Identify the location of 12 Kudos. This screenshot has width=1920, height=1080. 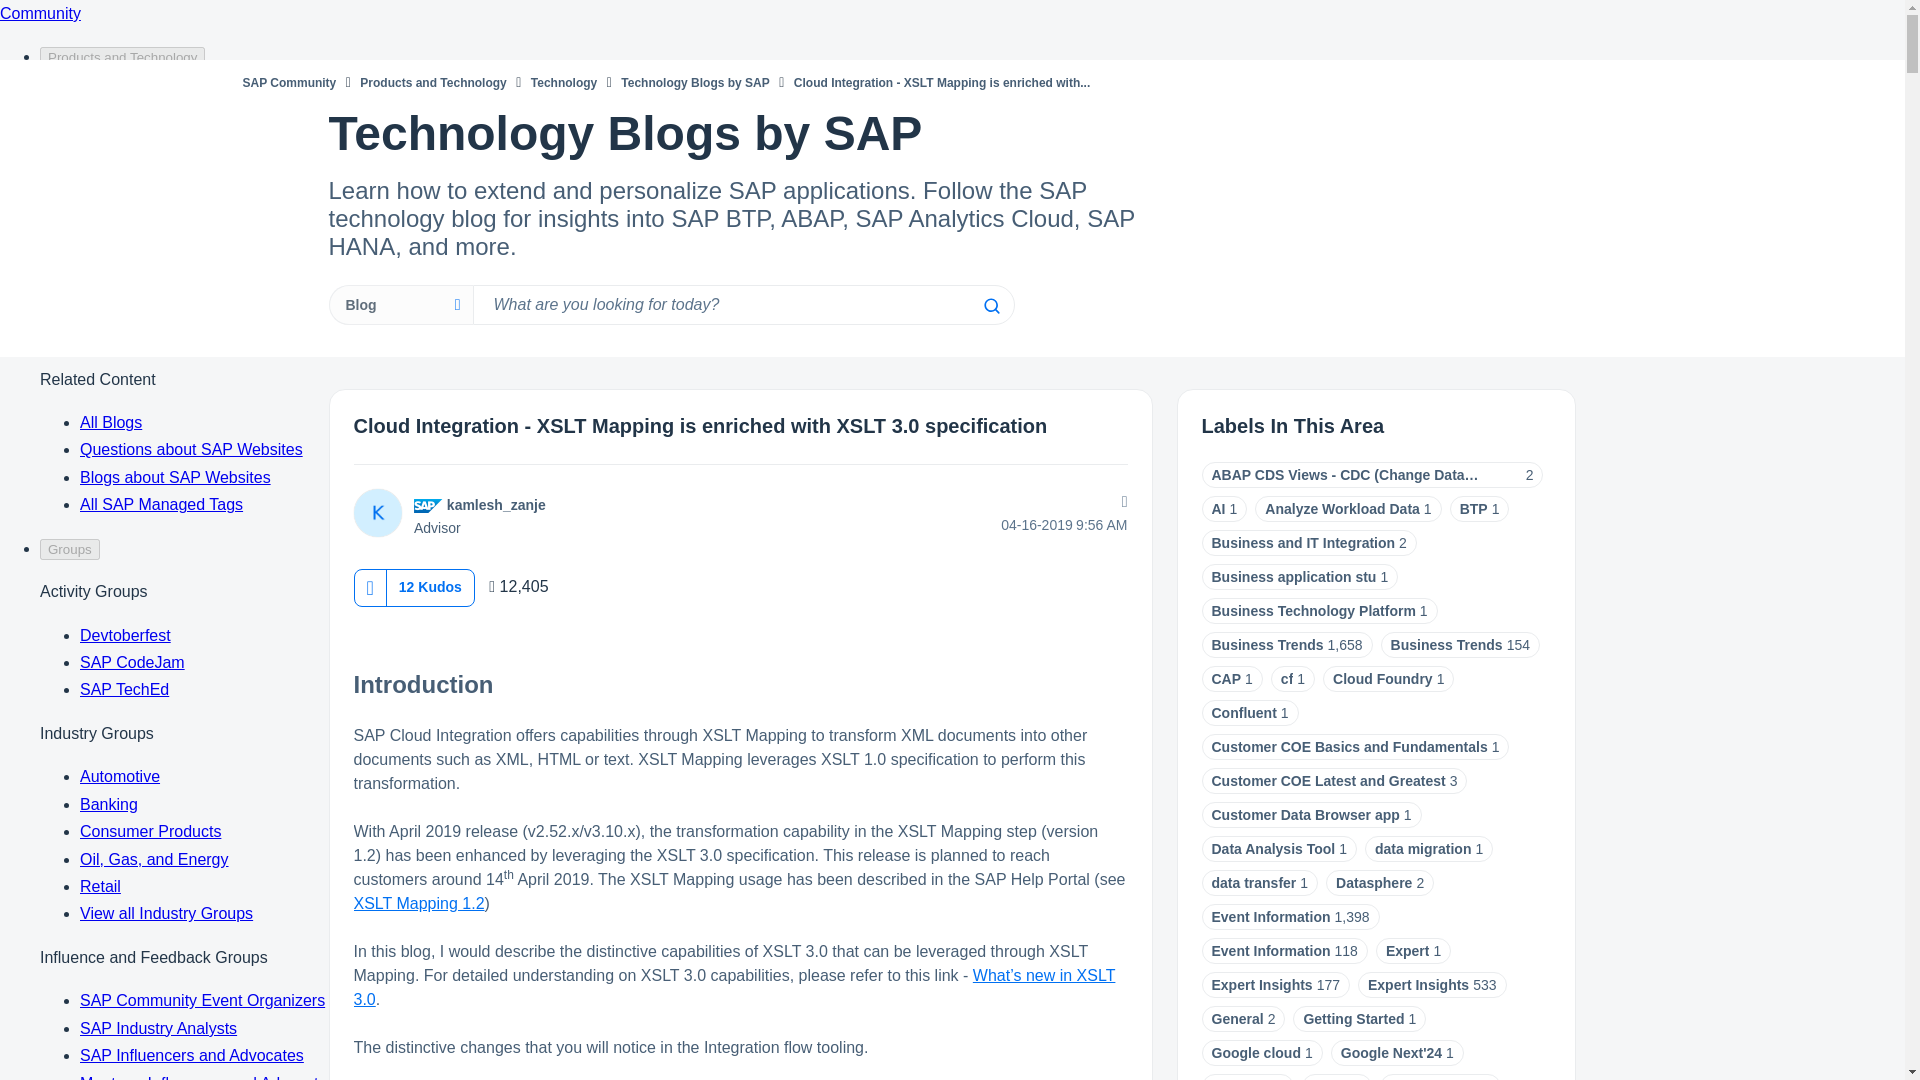
(430, 586).